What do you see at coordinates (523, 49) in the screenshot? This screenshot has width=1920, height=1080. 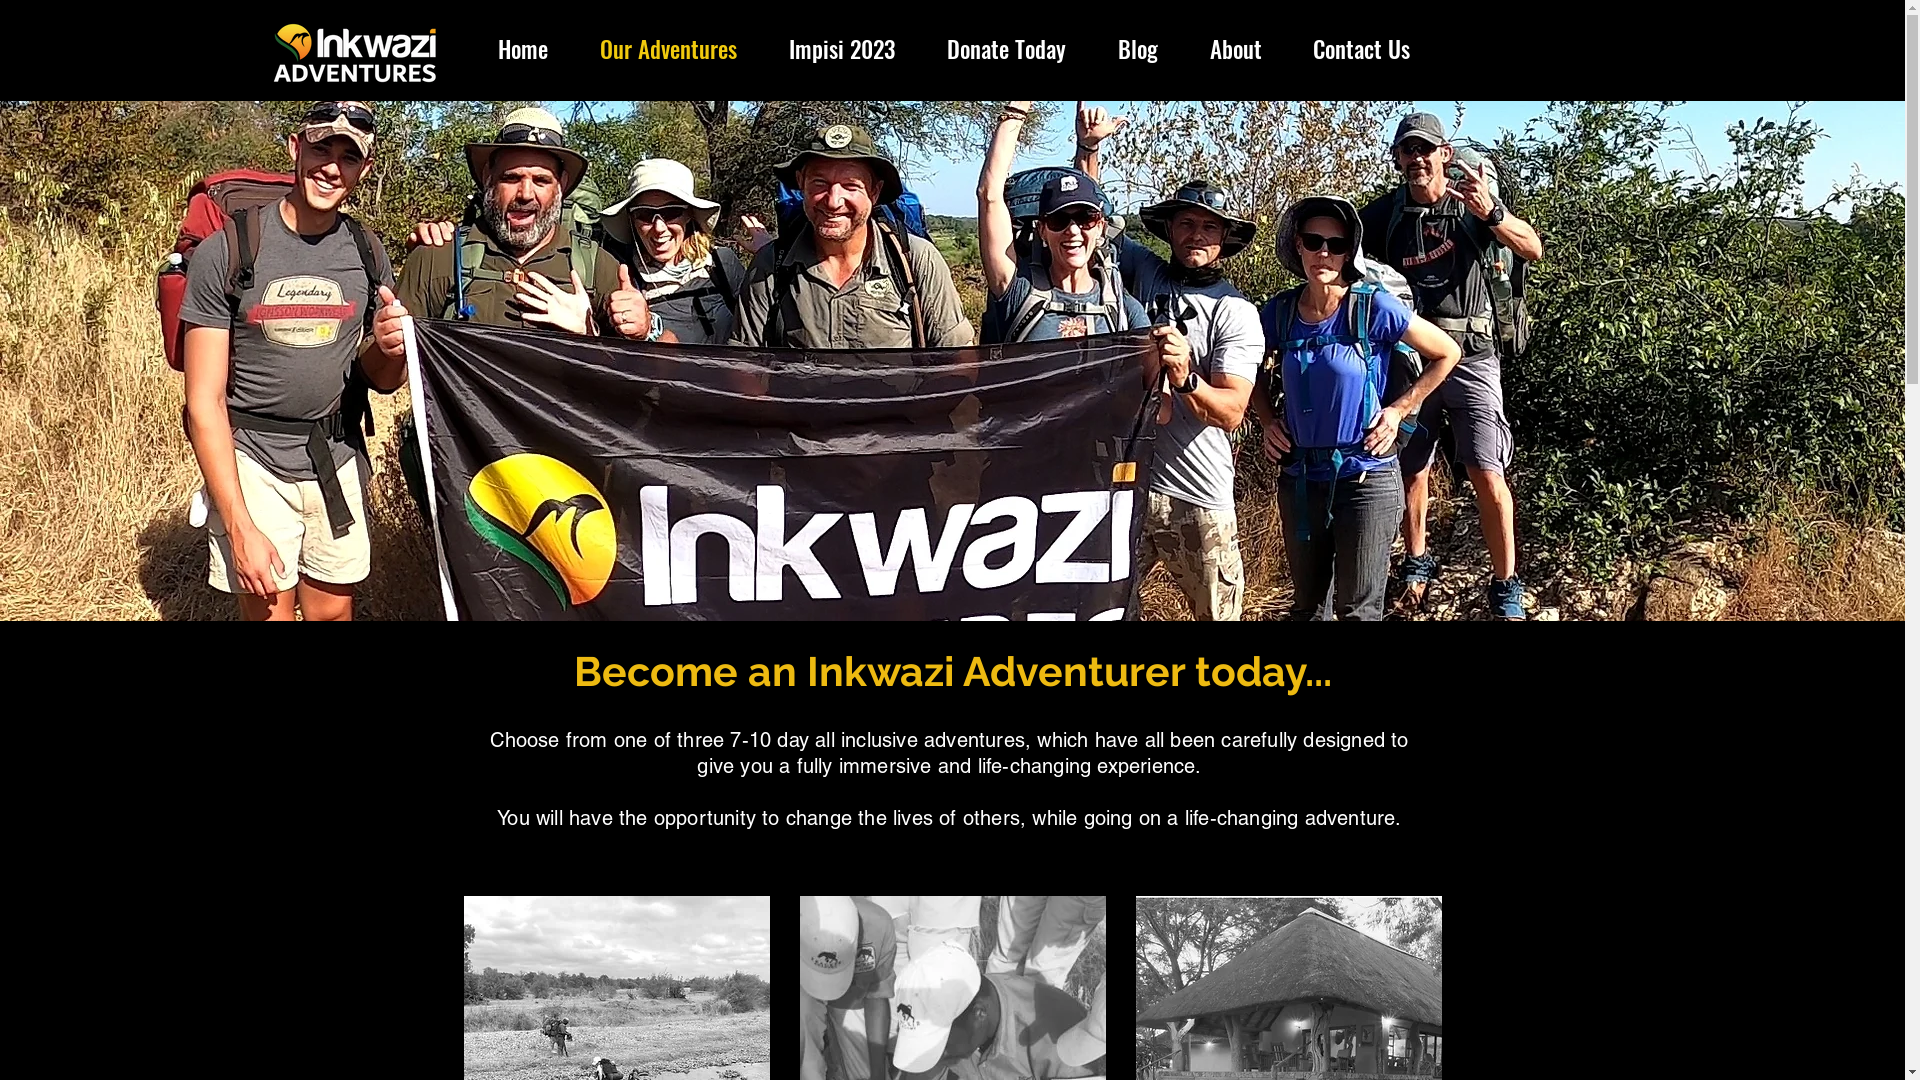 I see `Home` at bounding box center [523, 49].